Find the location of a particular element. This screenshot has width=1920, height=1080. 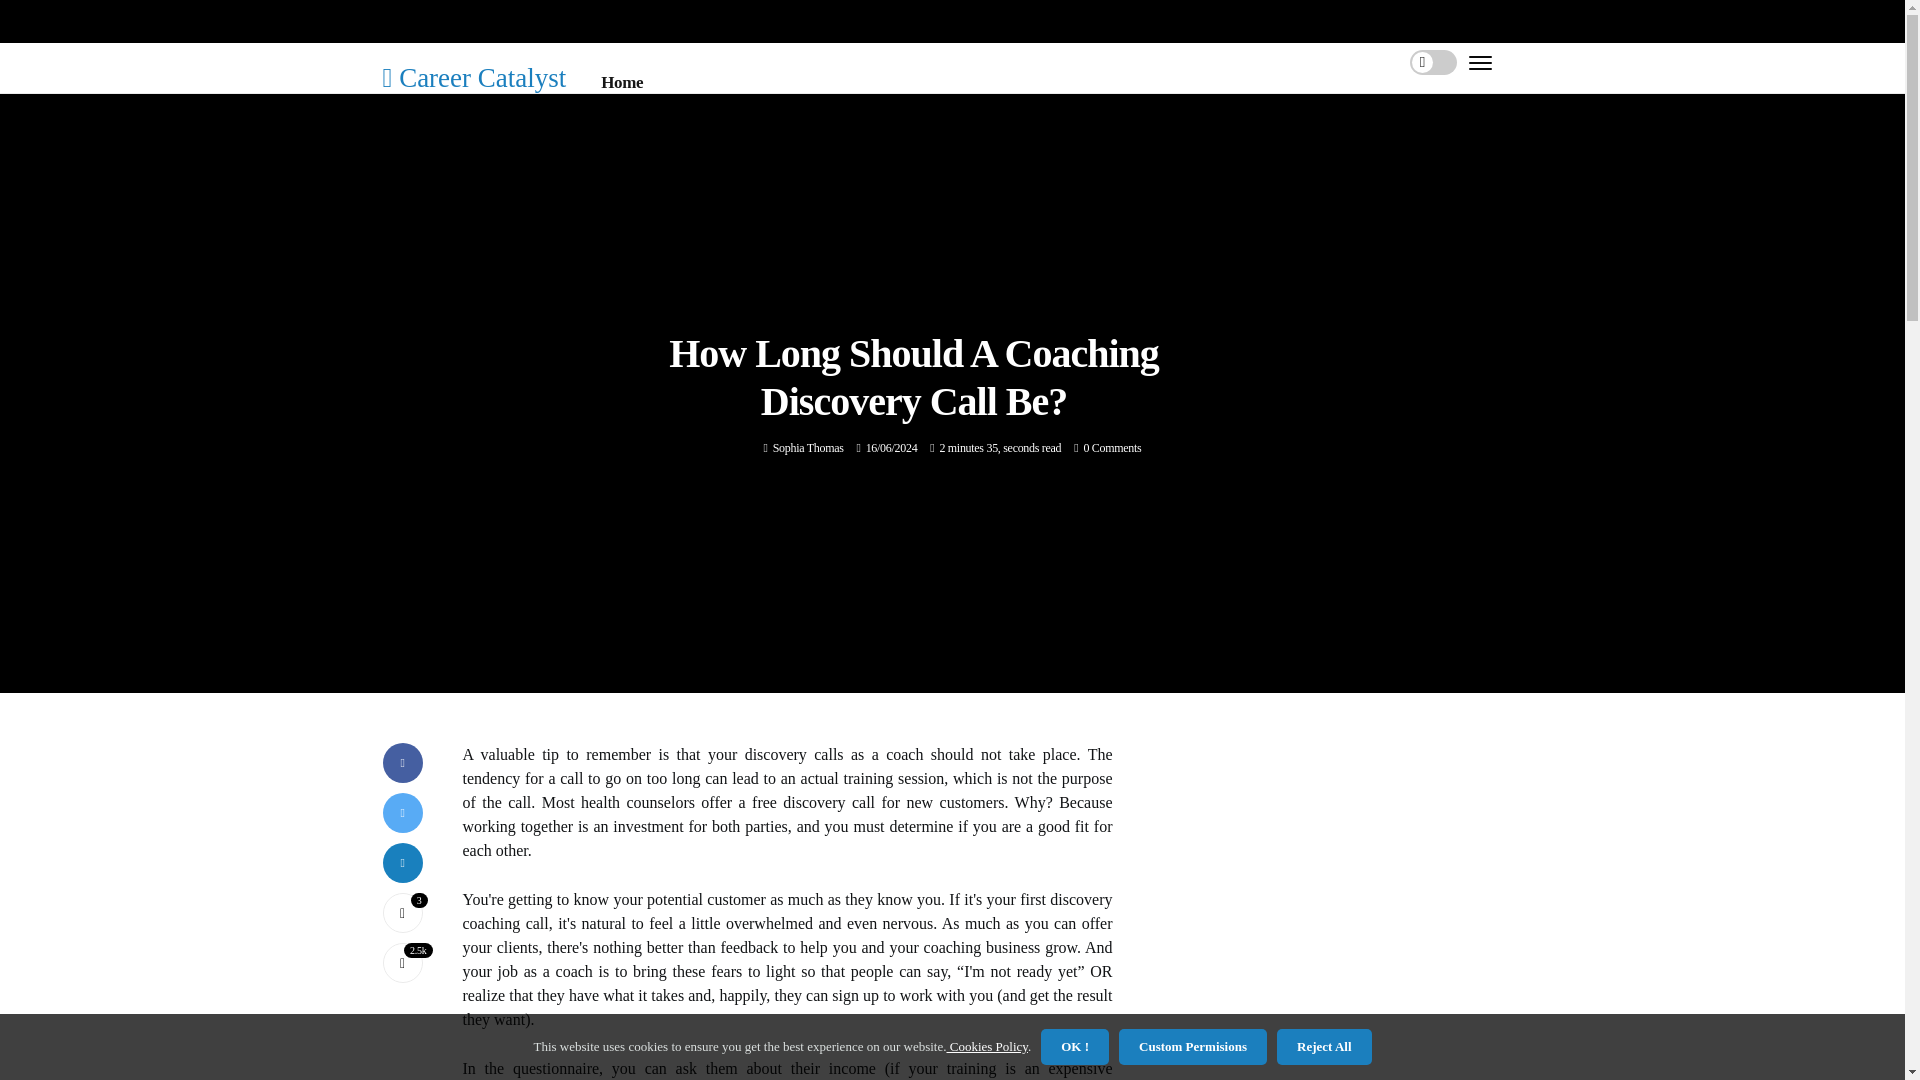

Career Catalyst is located at coordinates (474, 76).